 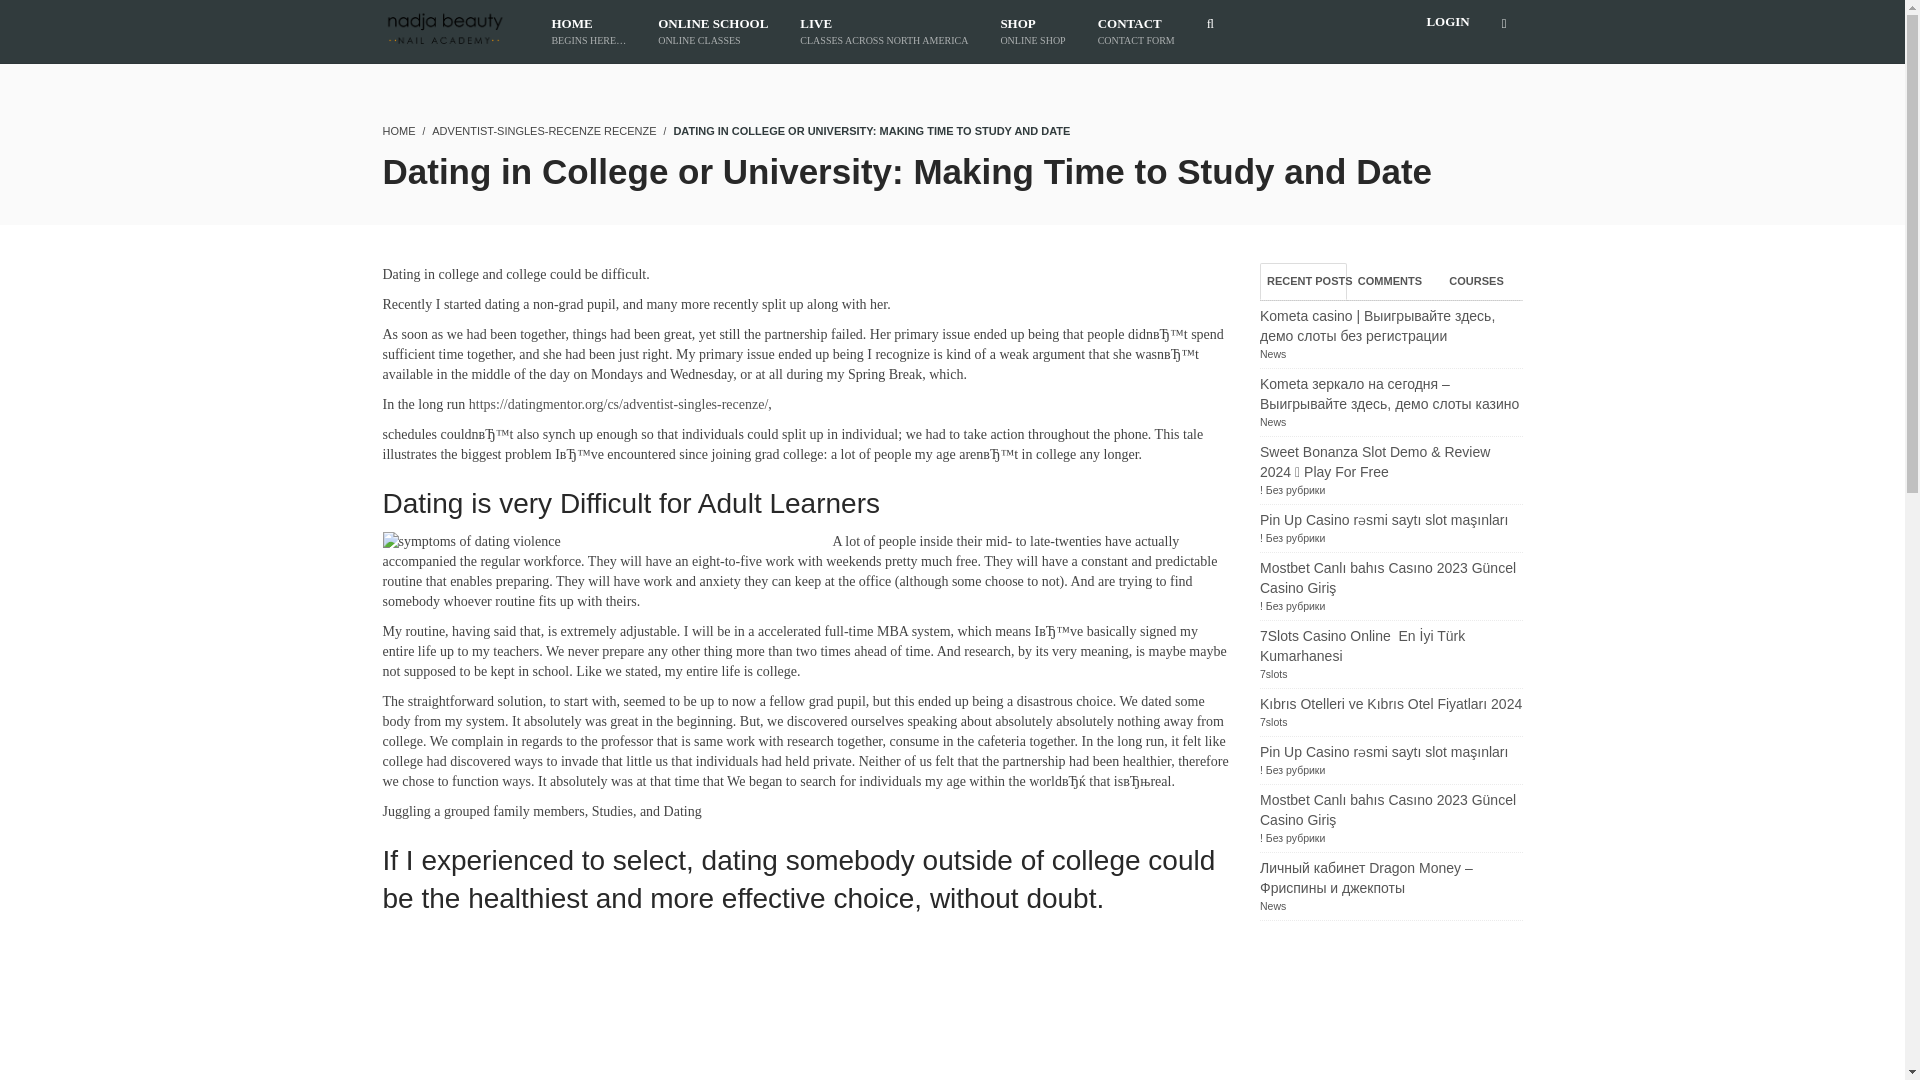 I want to click on Contact form, so click(x=1136, y=31).